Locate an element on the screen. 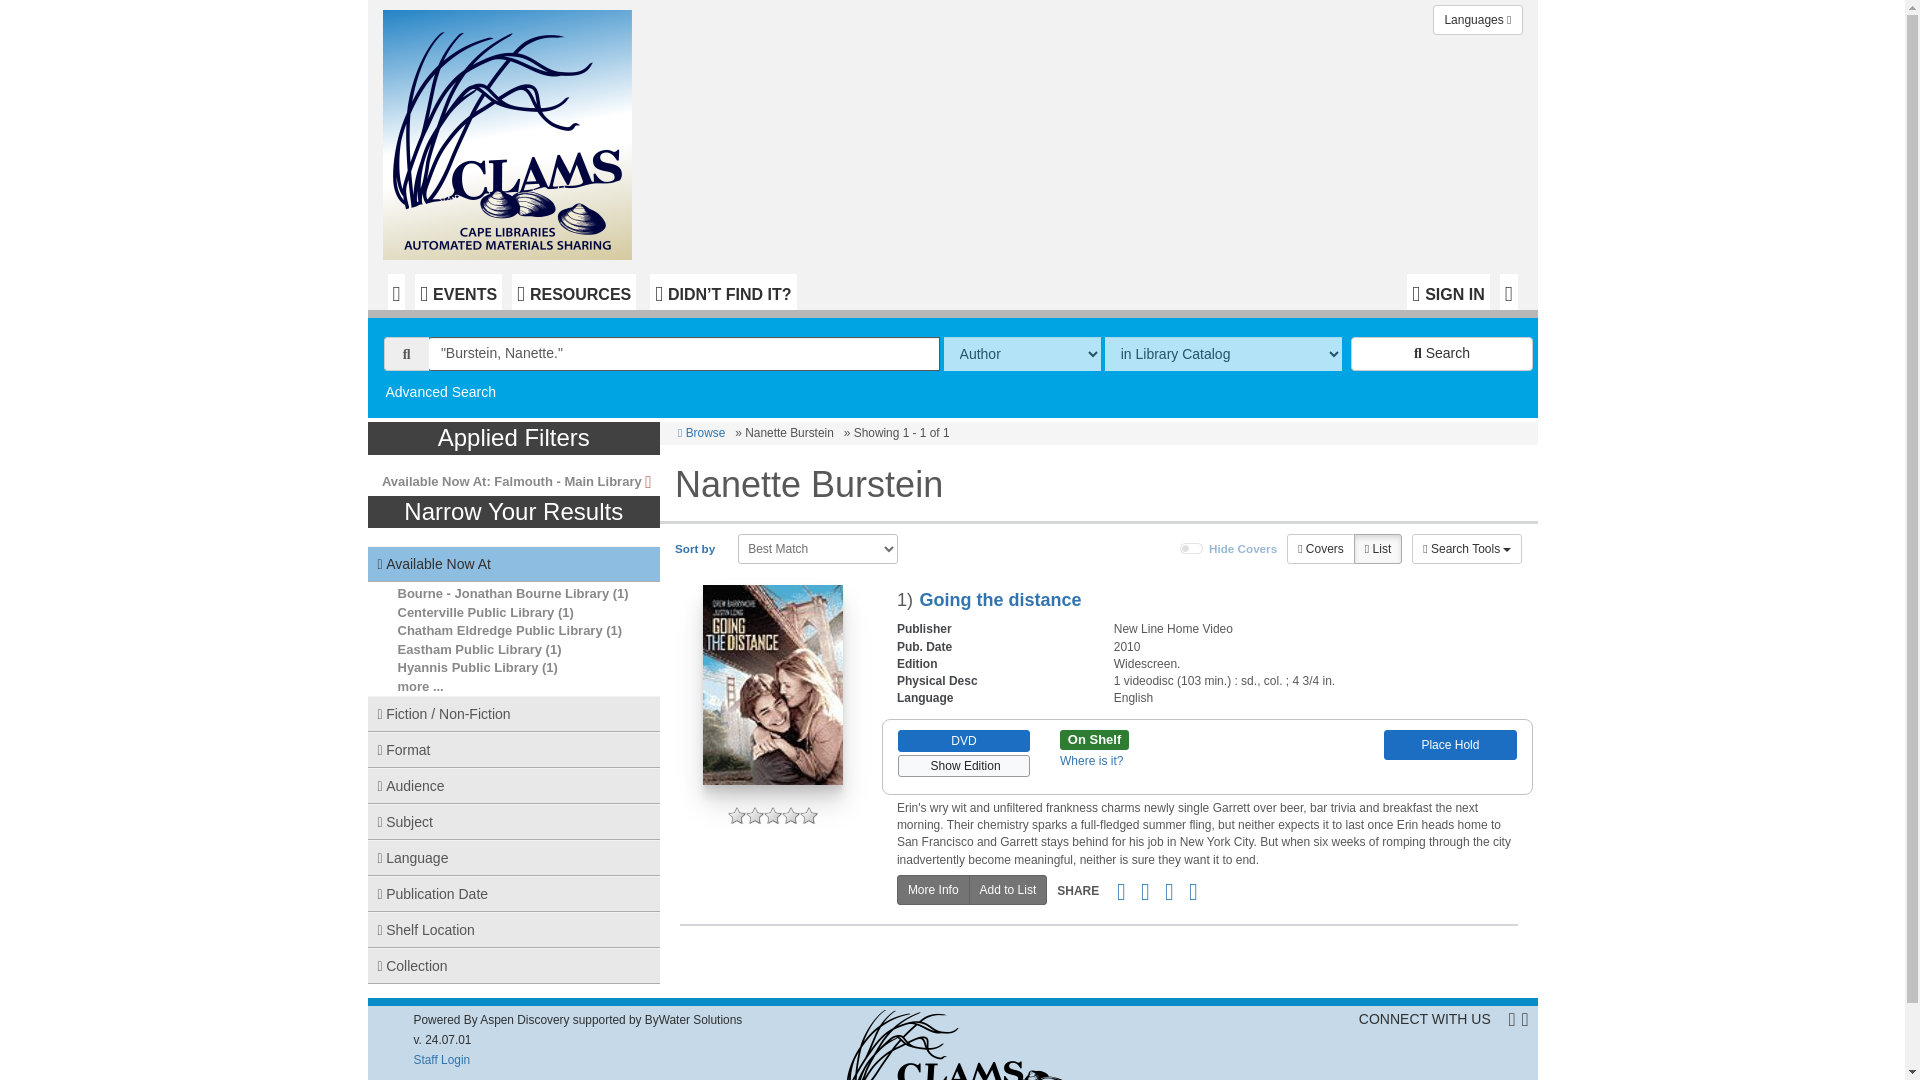 This screenshot has width=1920, height=1080. Hyannis Public Library is located at coordinates (468, 667).